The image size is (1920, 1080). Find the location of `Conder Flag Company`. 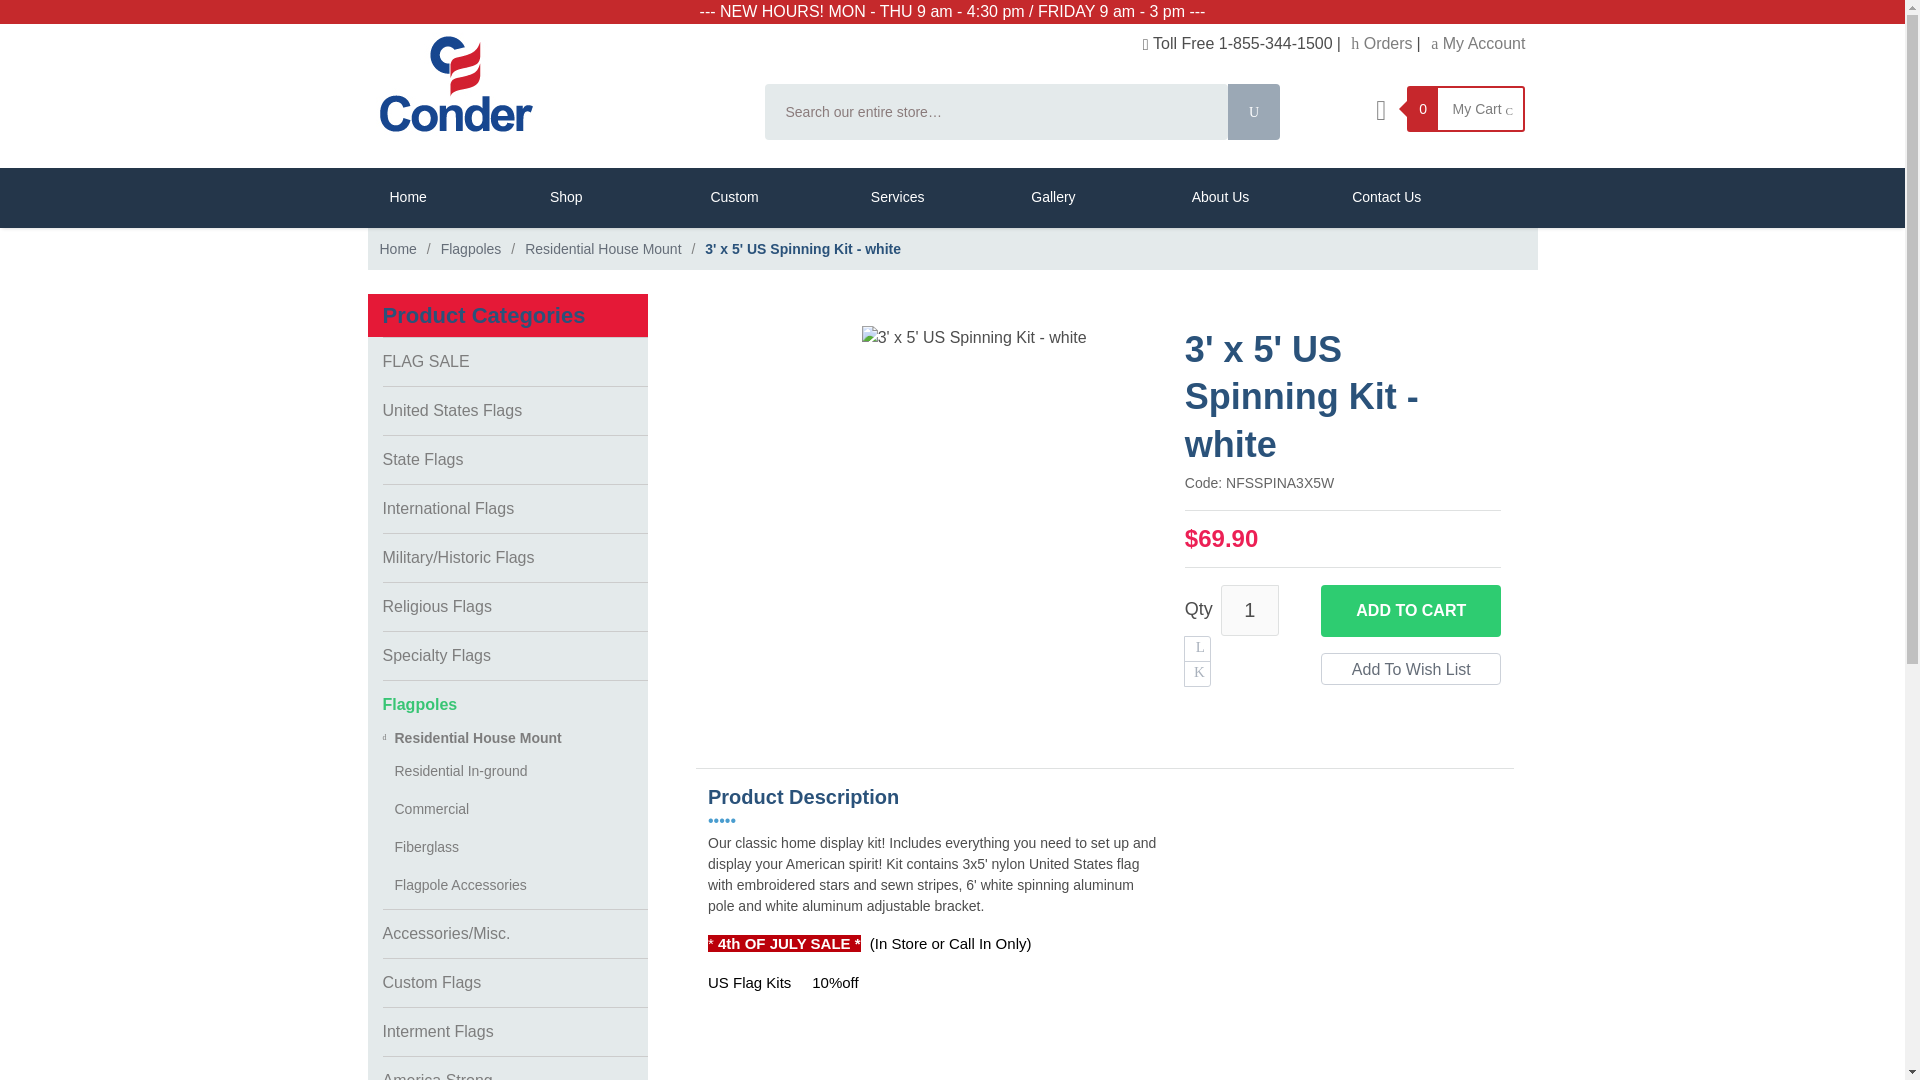

Conder Flag Company is located at coordinates (554, 84).